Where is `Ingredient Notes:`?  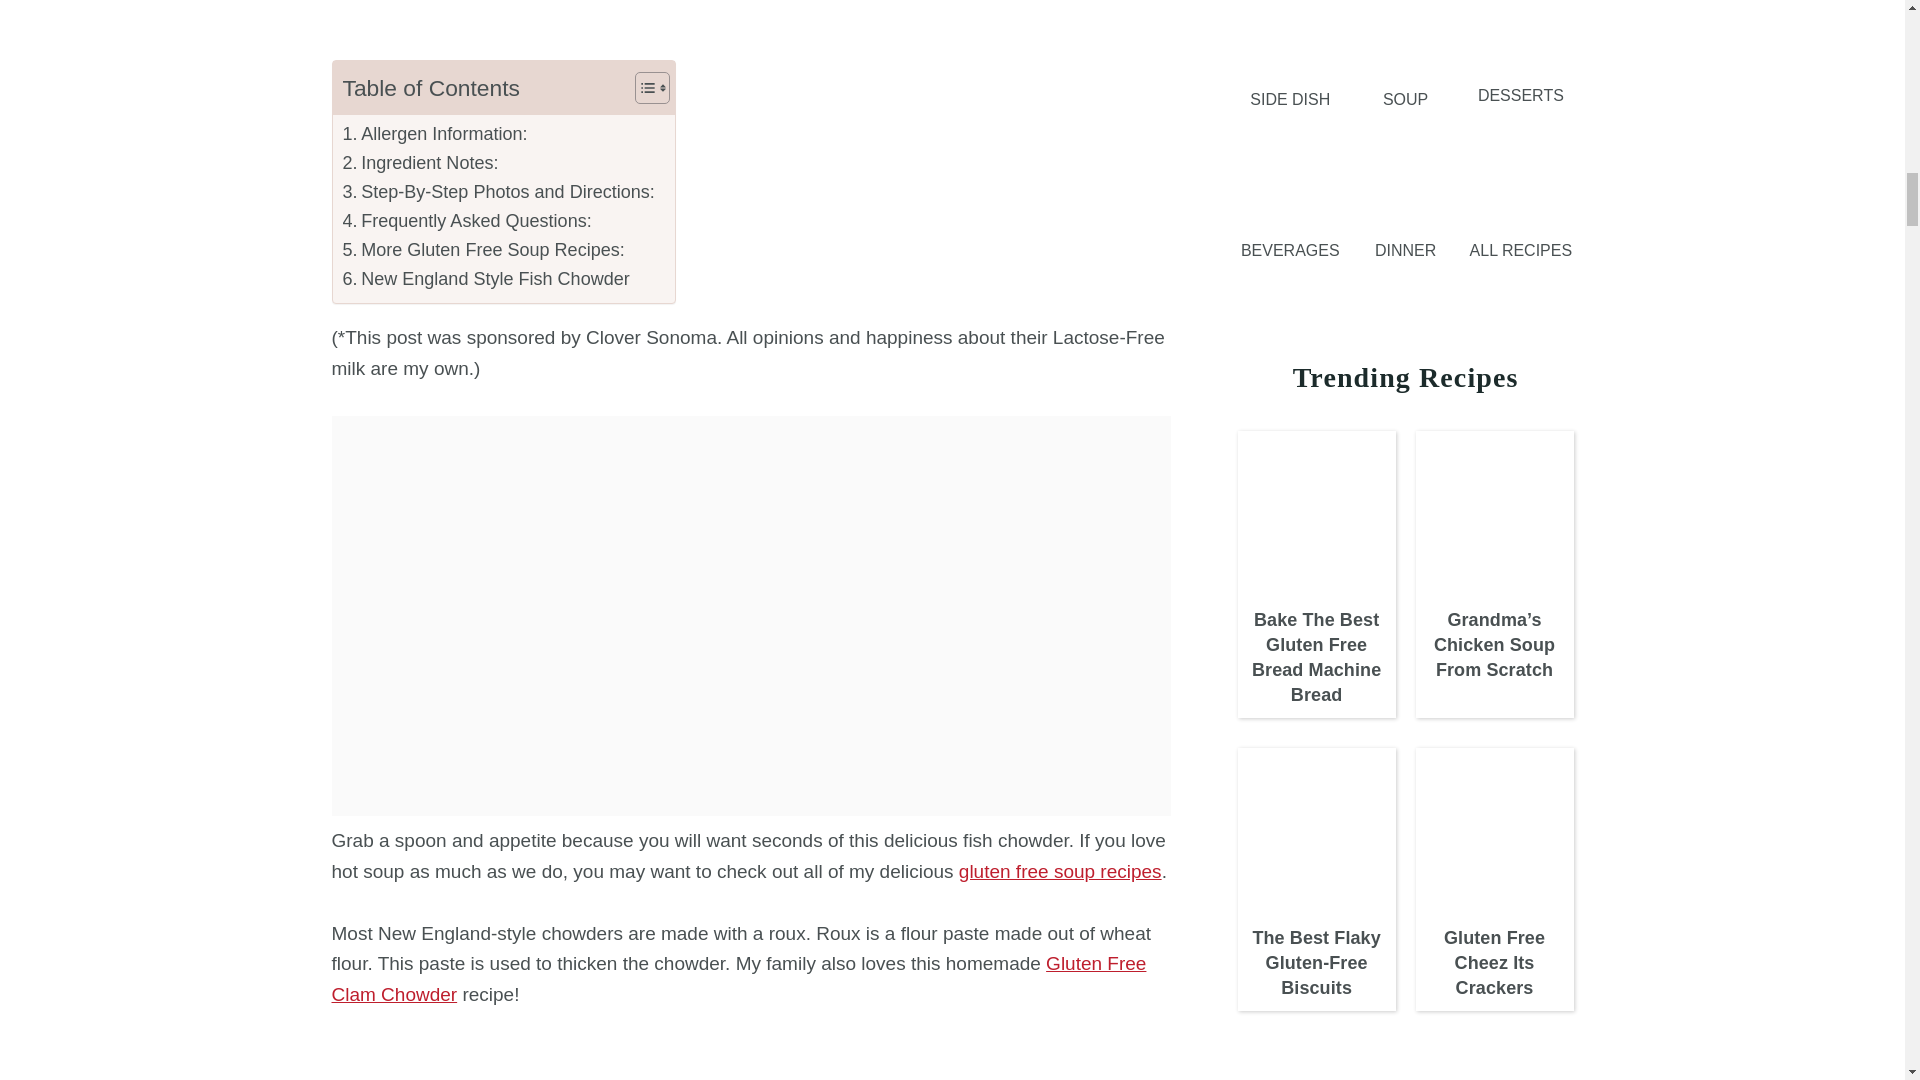
Ingredient Notes: is located at coordinates (419, 164).